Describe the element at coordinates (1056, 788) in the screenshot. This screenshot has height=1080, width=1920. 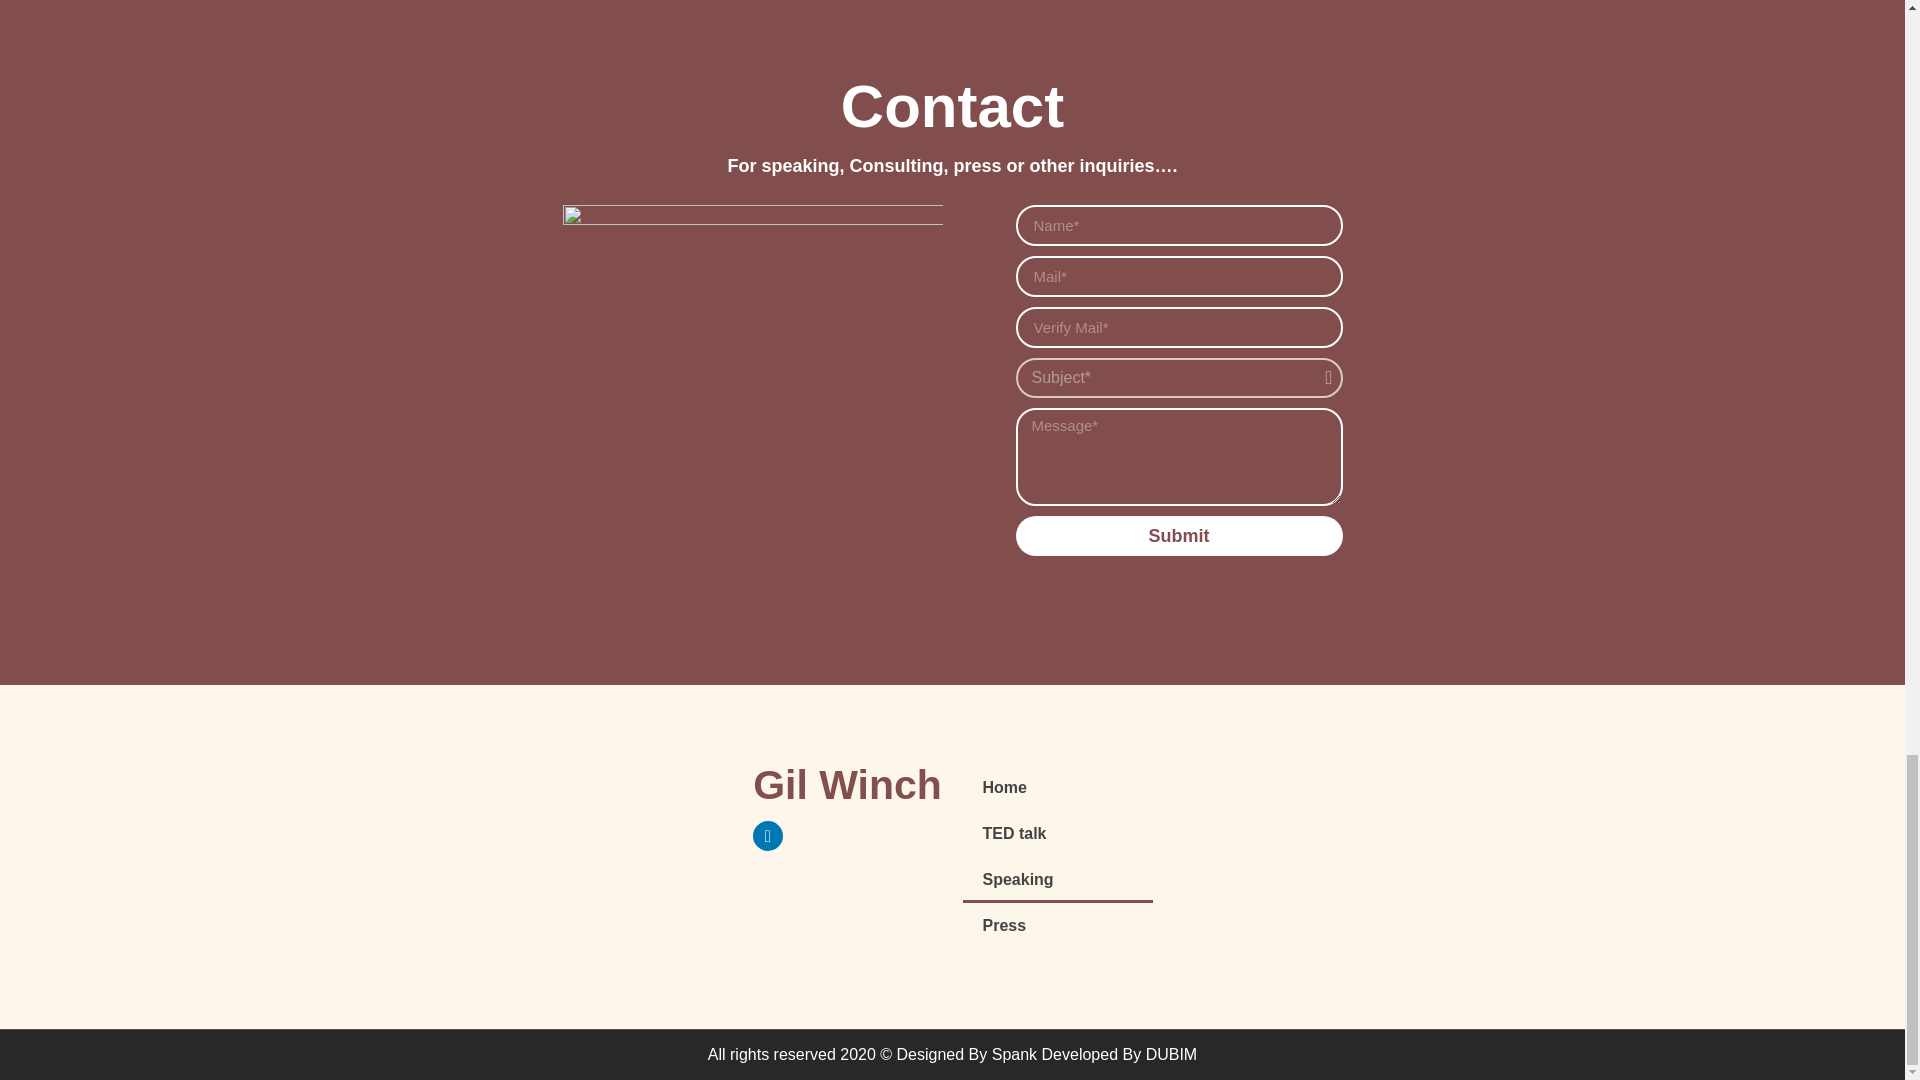
I see `Home` at that location.